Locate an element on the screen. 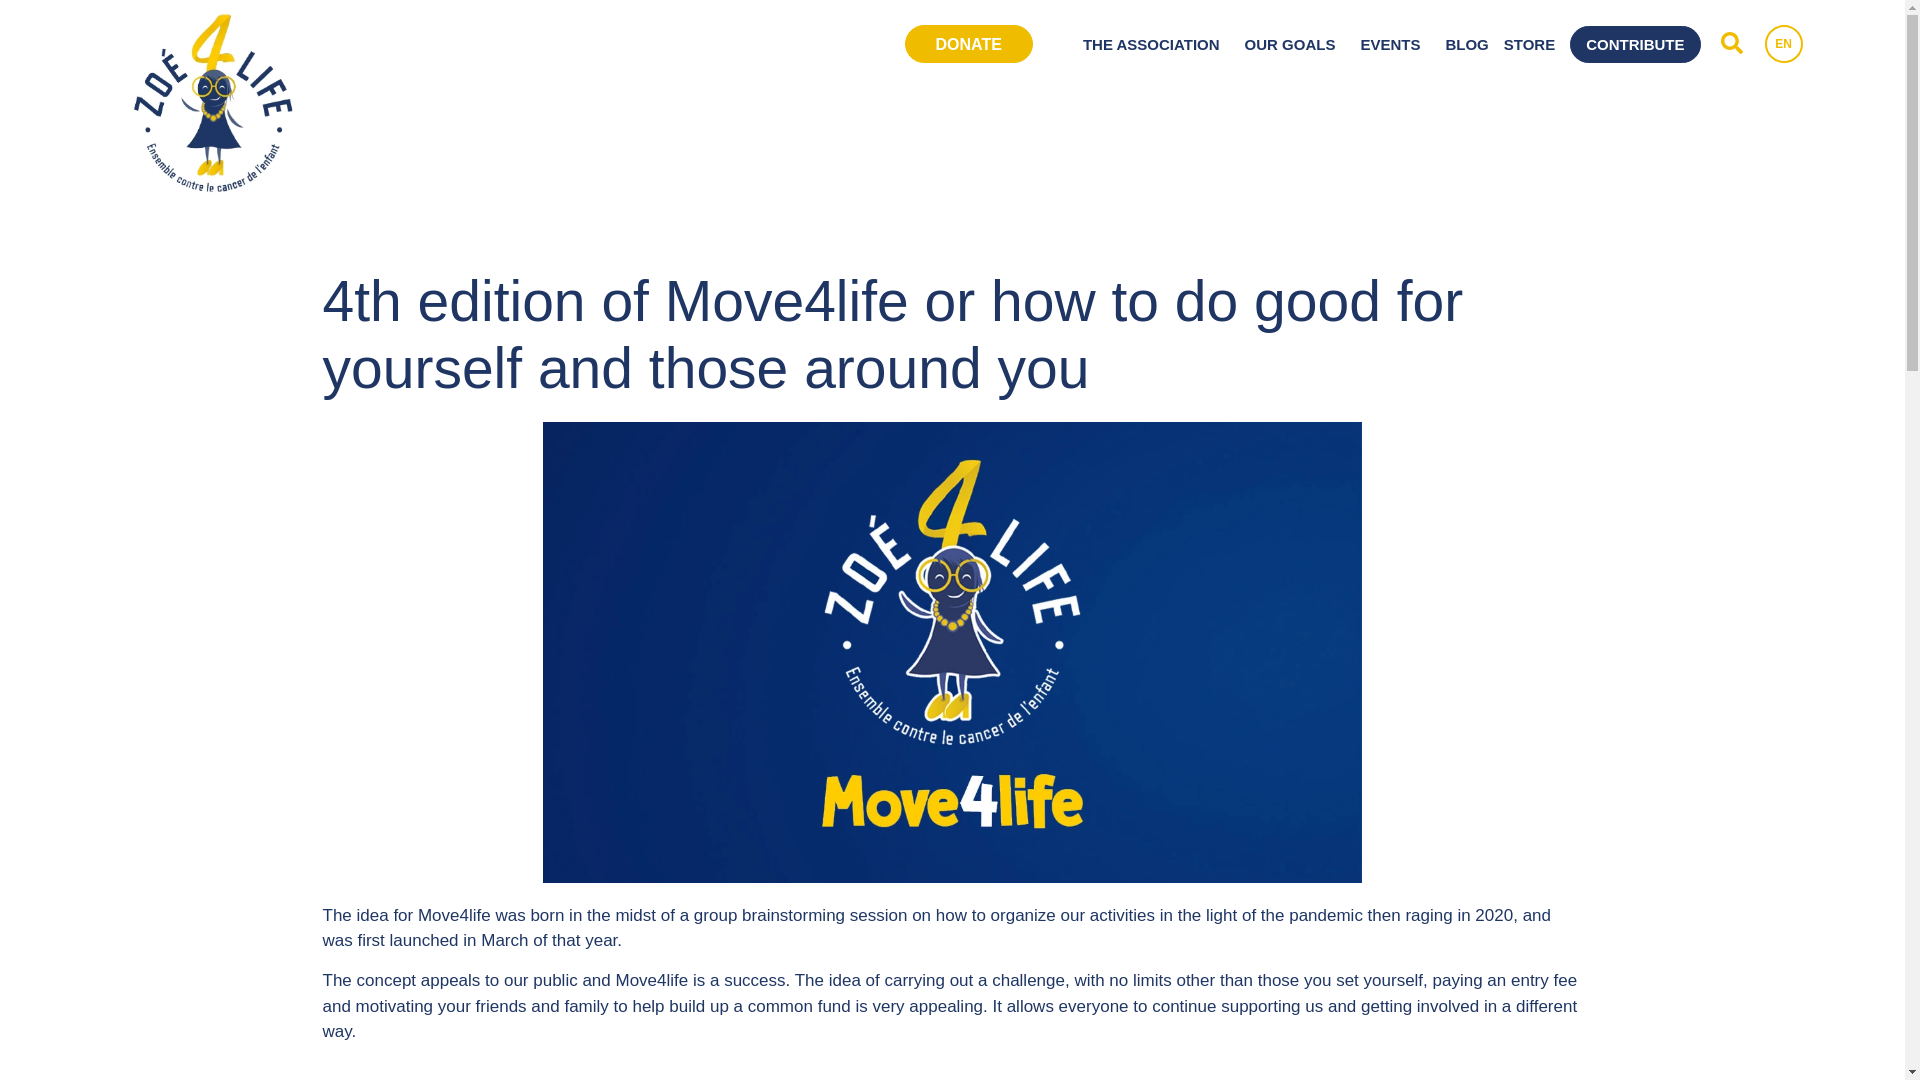  BLOG is located at coordinates (1466, 44).